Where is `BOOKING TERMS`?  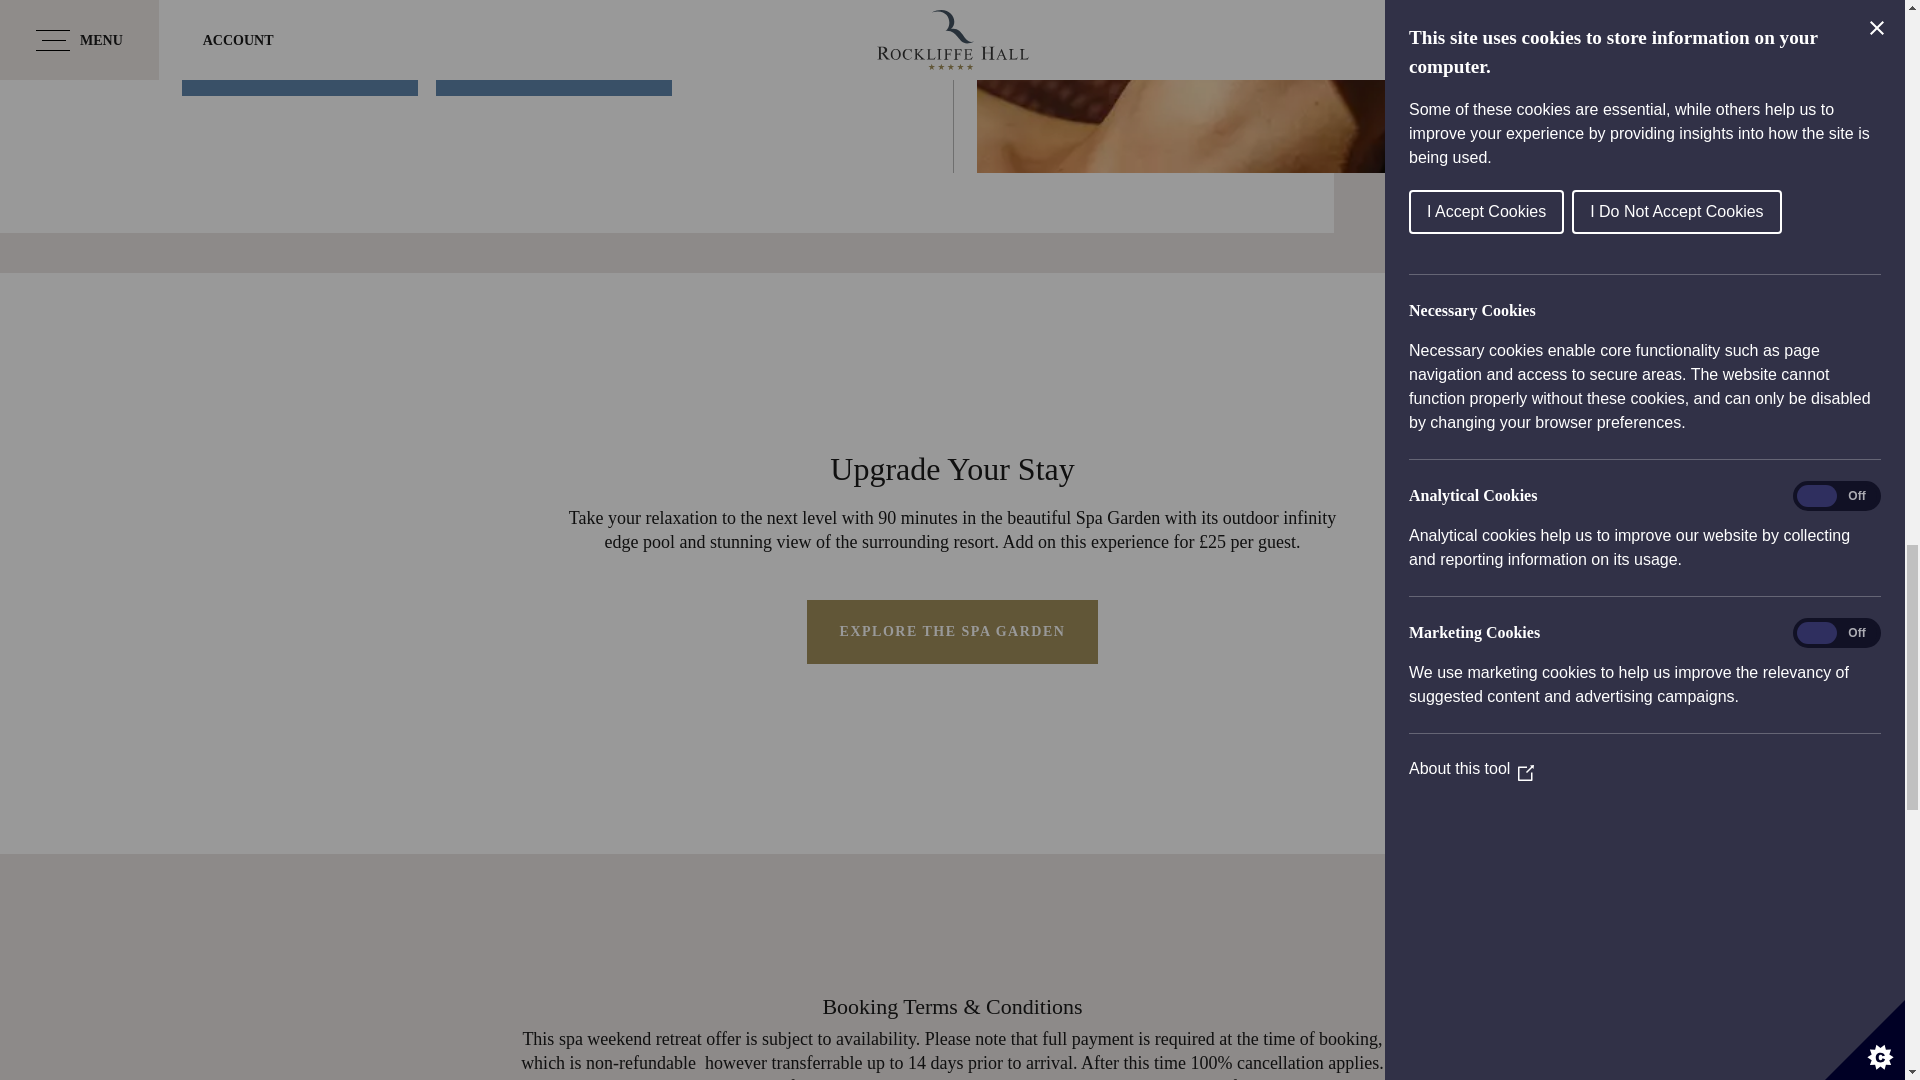
BOOKING TERMS is located at coordinates (554, 64).